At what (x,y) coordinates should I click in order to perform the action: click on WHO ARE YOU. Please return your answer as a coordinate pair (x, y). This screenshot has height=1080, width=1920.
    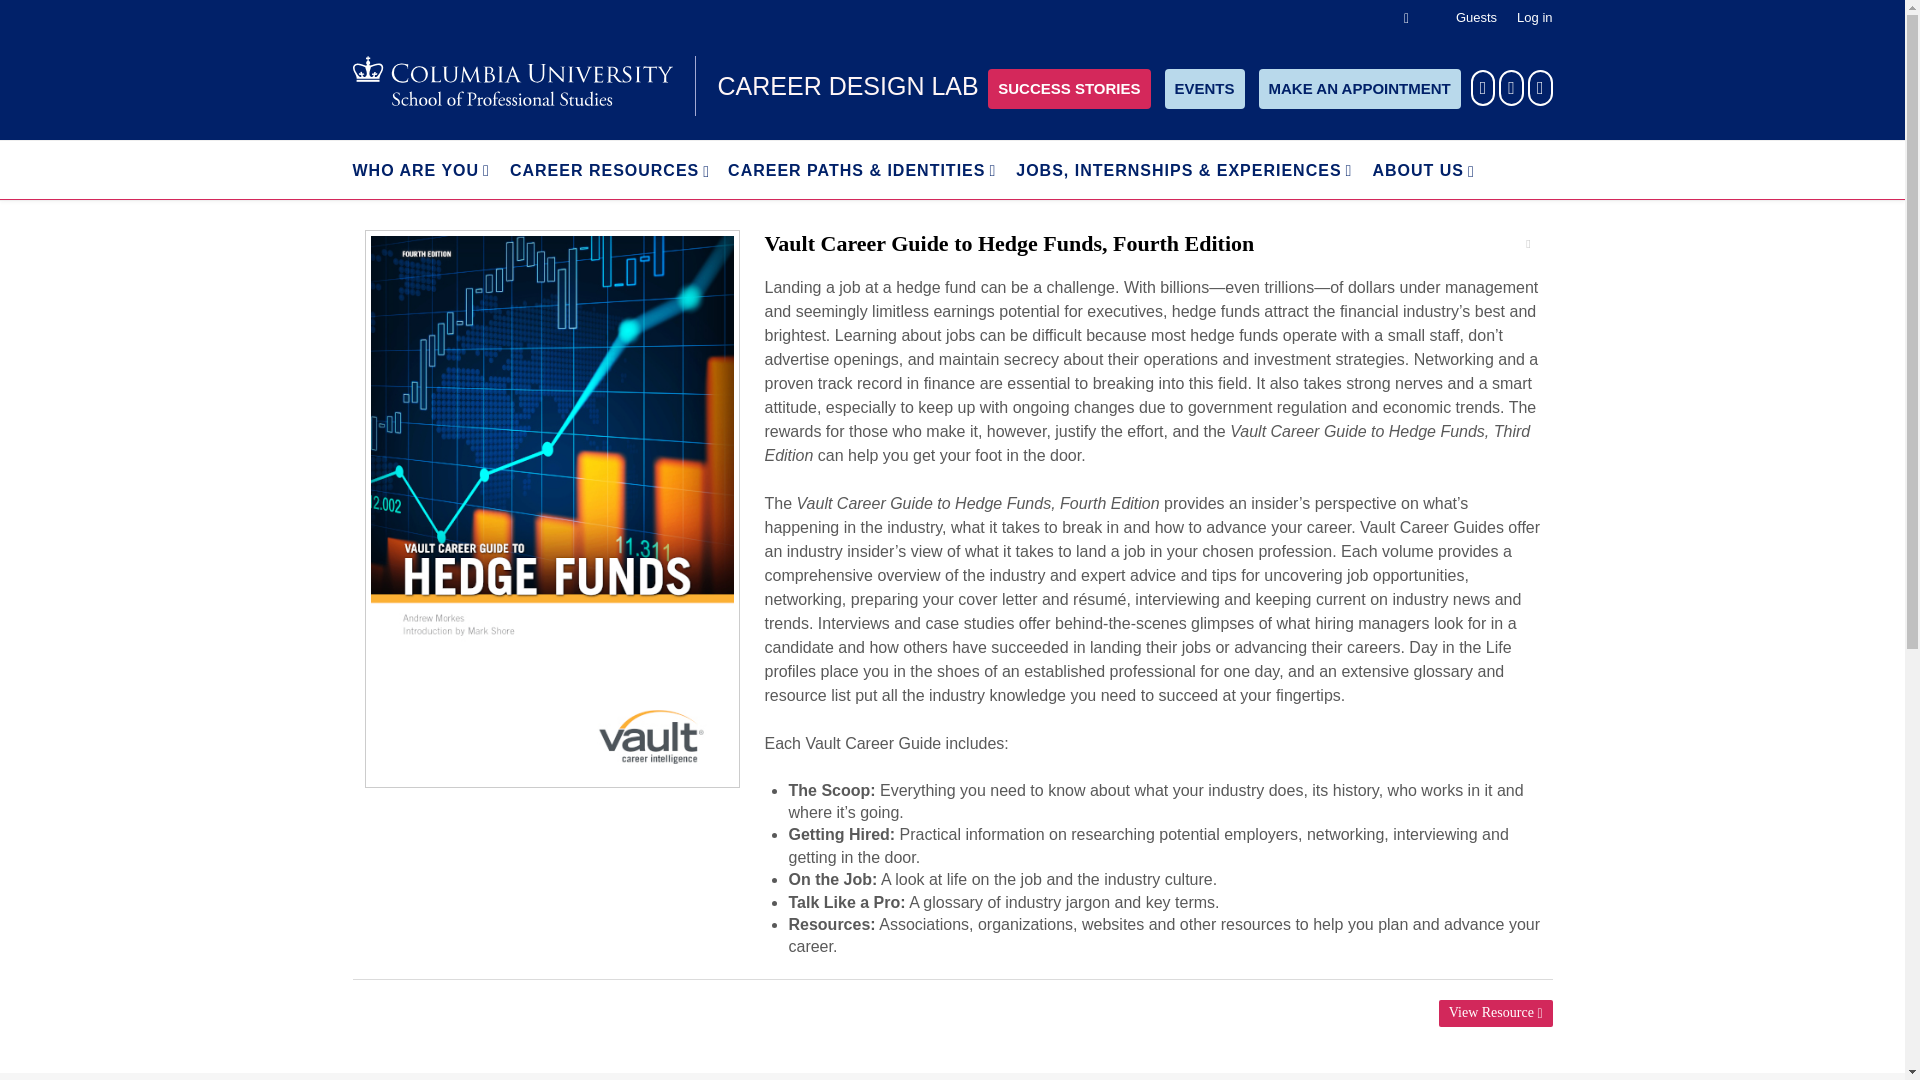
    Looking at the image, I should click on (420, 170).